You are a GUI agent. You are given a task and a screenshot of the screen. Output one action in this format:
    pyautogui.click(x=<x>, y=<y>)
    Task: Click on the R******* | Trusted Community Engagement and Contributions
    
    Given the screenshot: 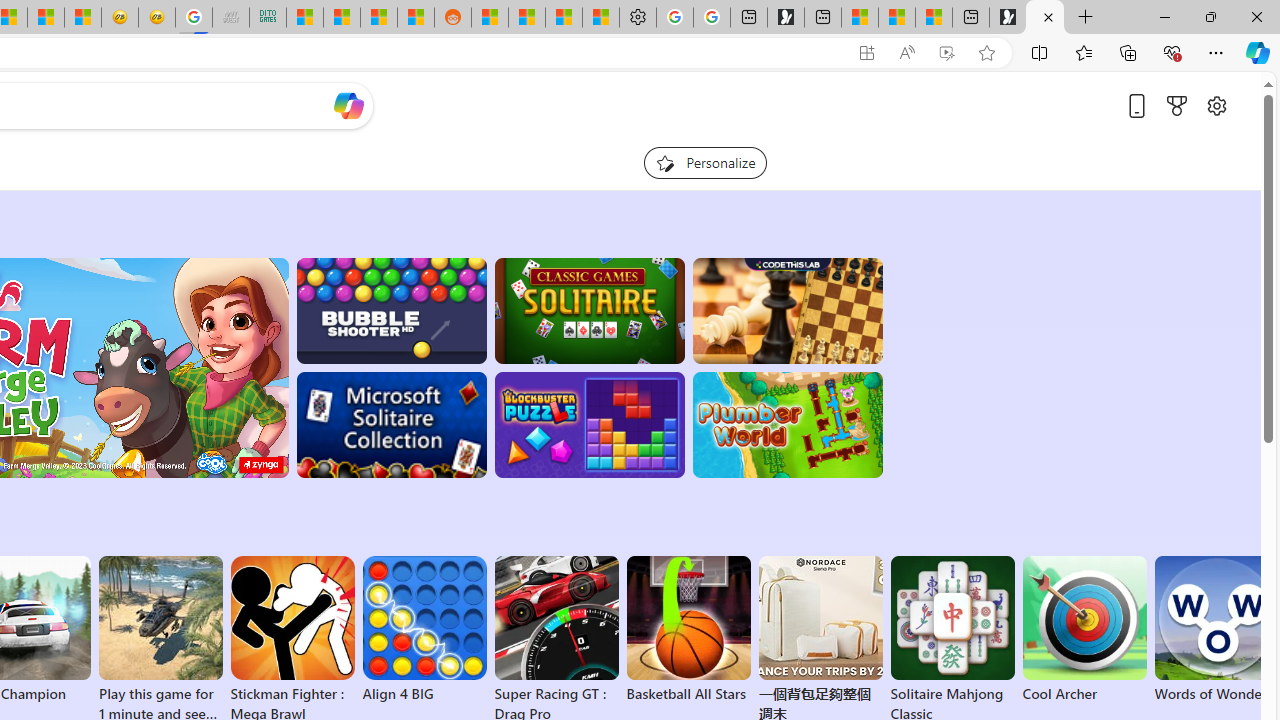 What is the action you would take?
    pyautogui.click(x=490, y=18)
    